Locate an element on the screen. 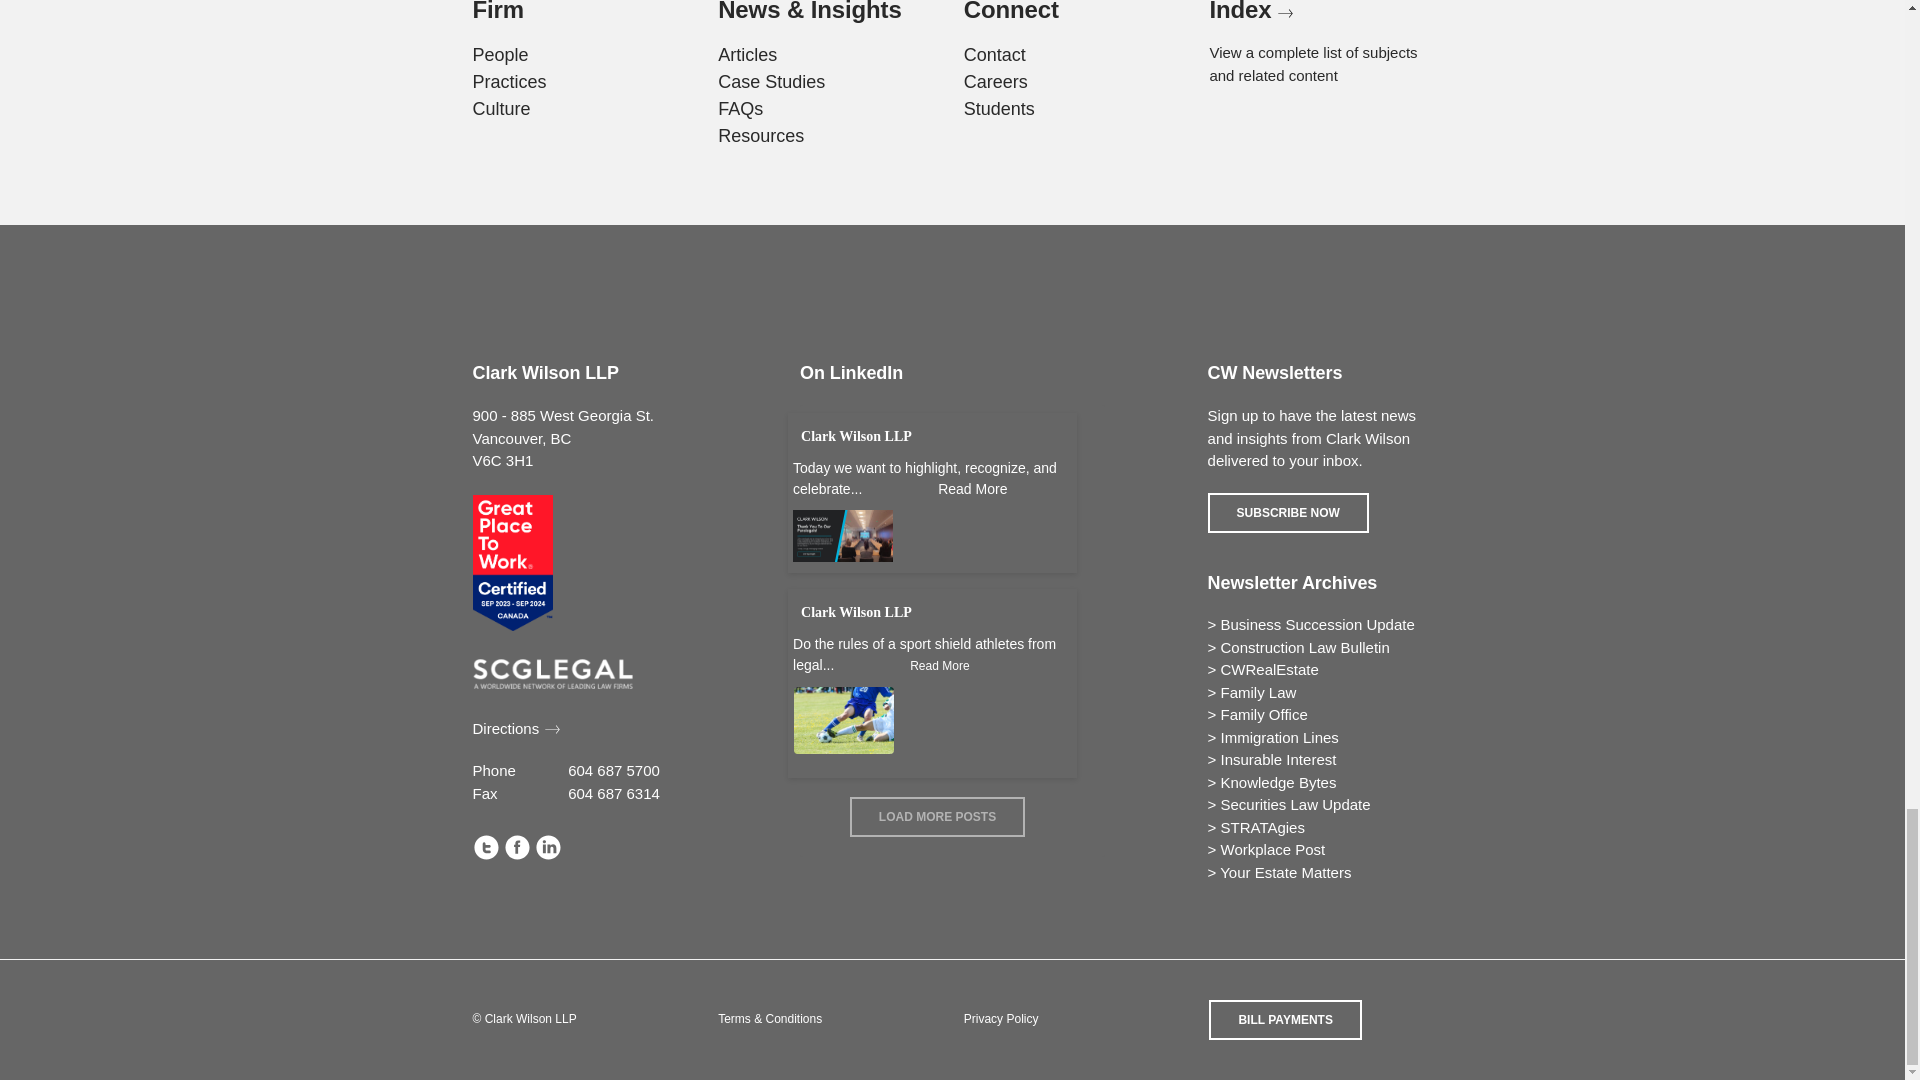 Image resolution: width=1920 pixels, height=1080 pixels. Practices is located at coordinates (508, 82).